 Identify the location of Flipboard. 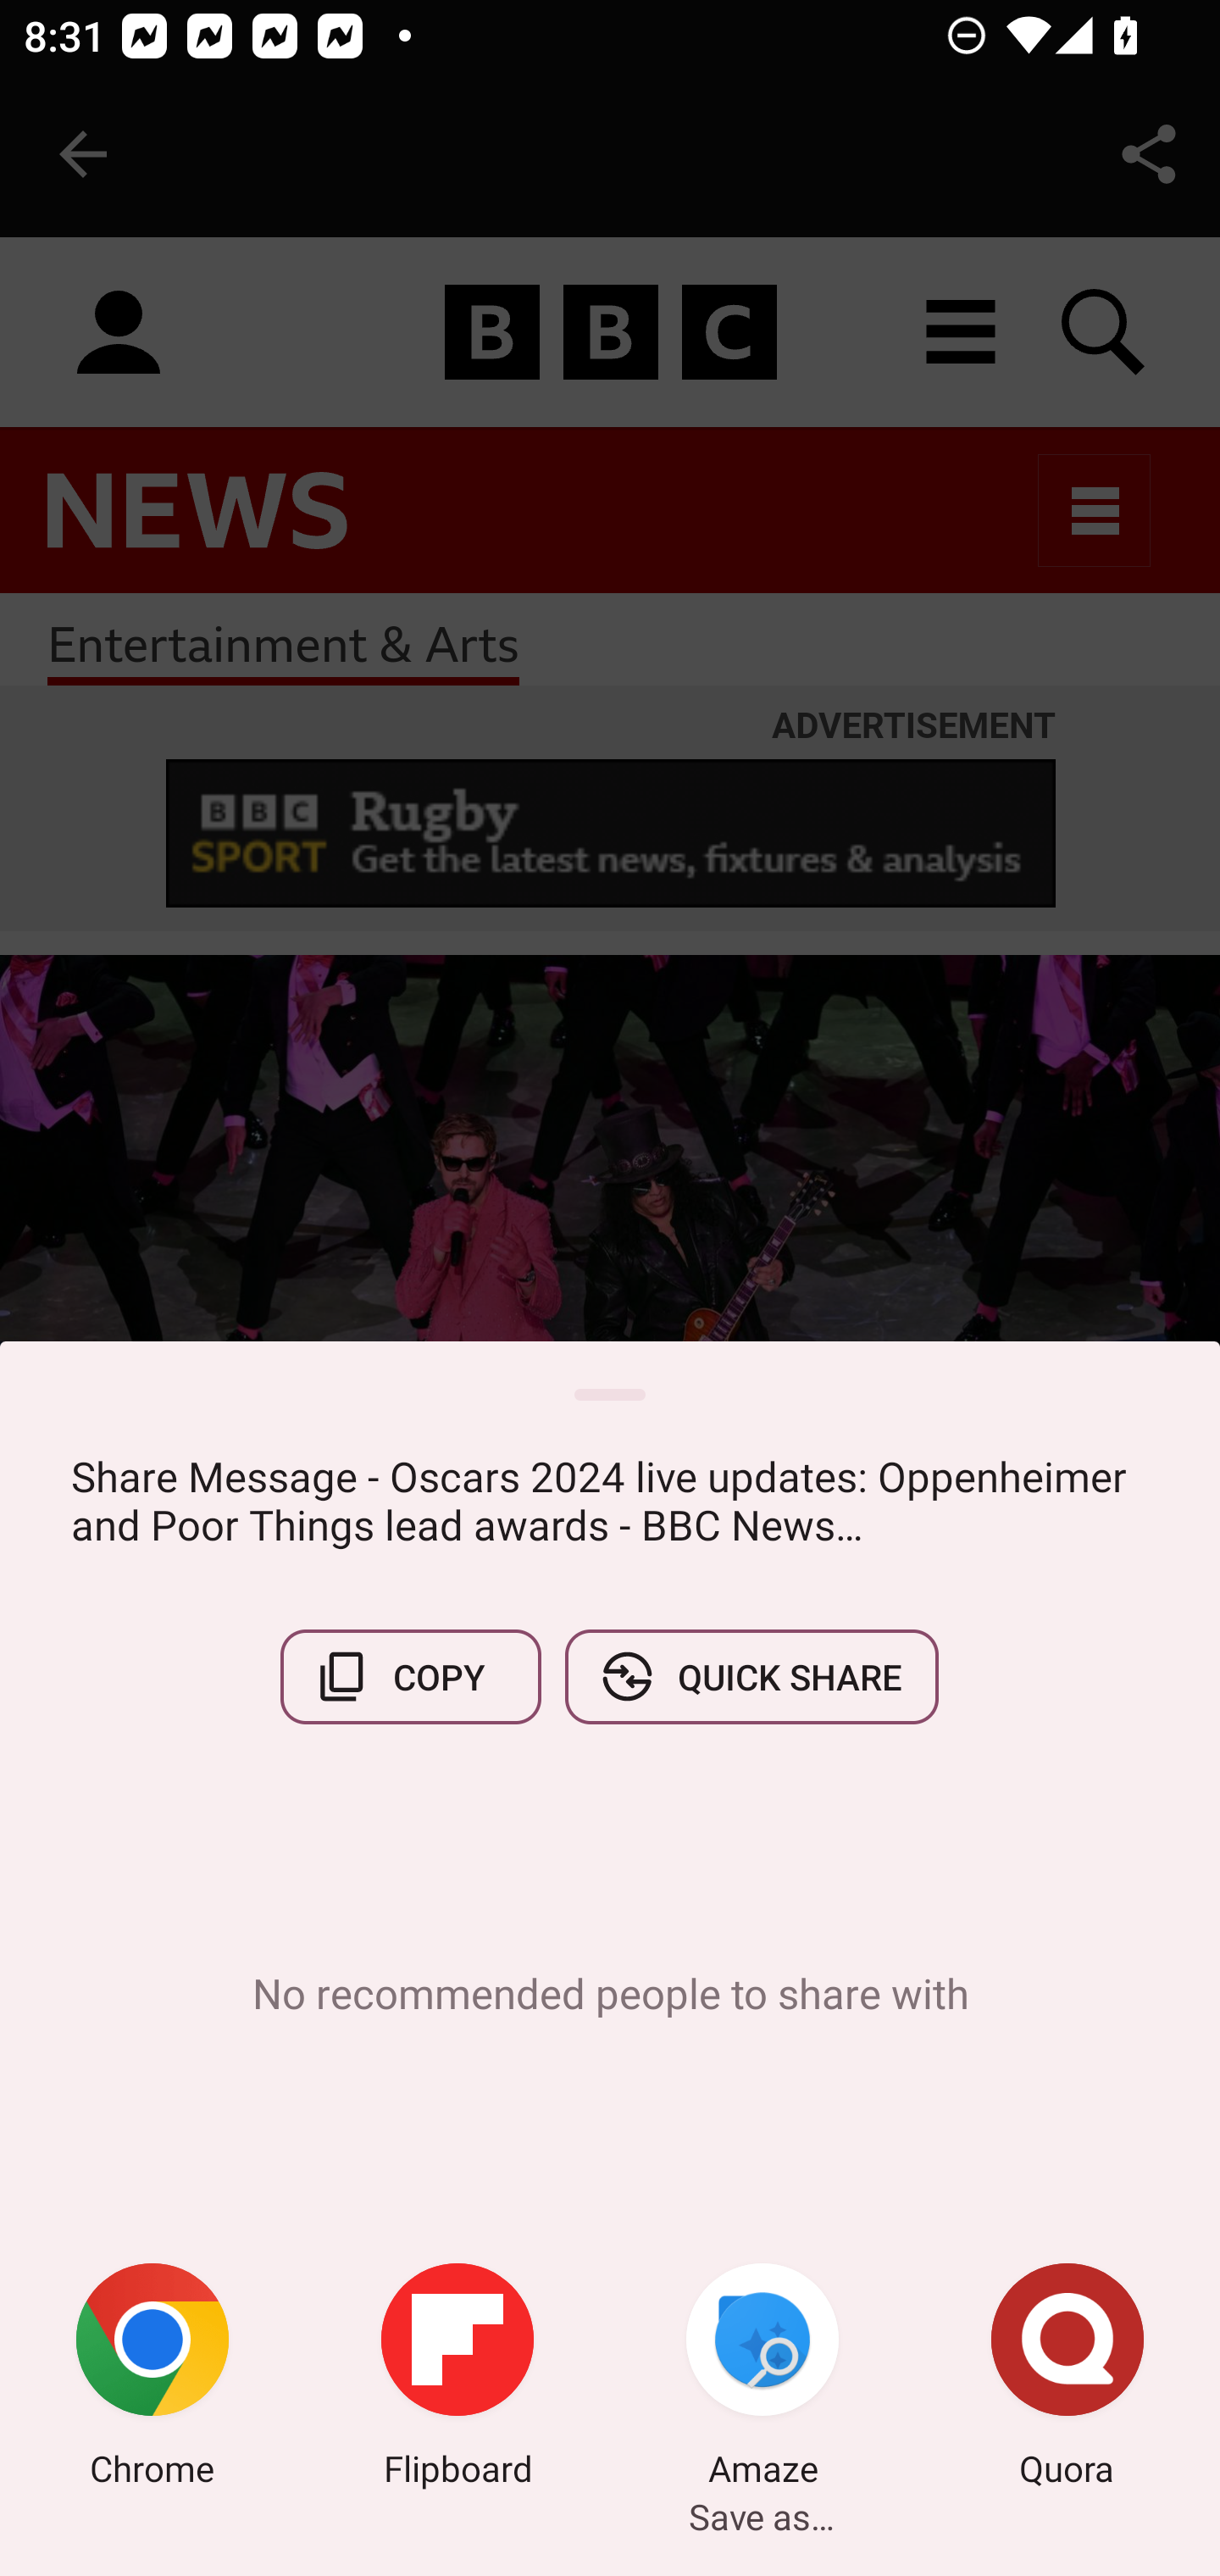
(457, 2379).